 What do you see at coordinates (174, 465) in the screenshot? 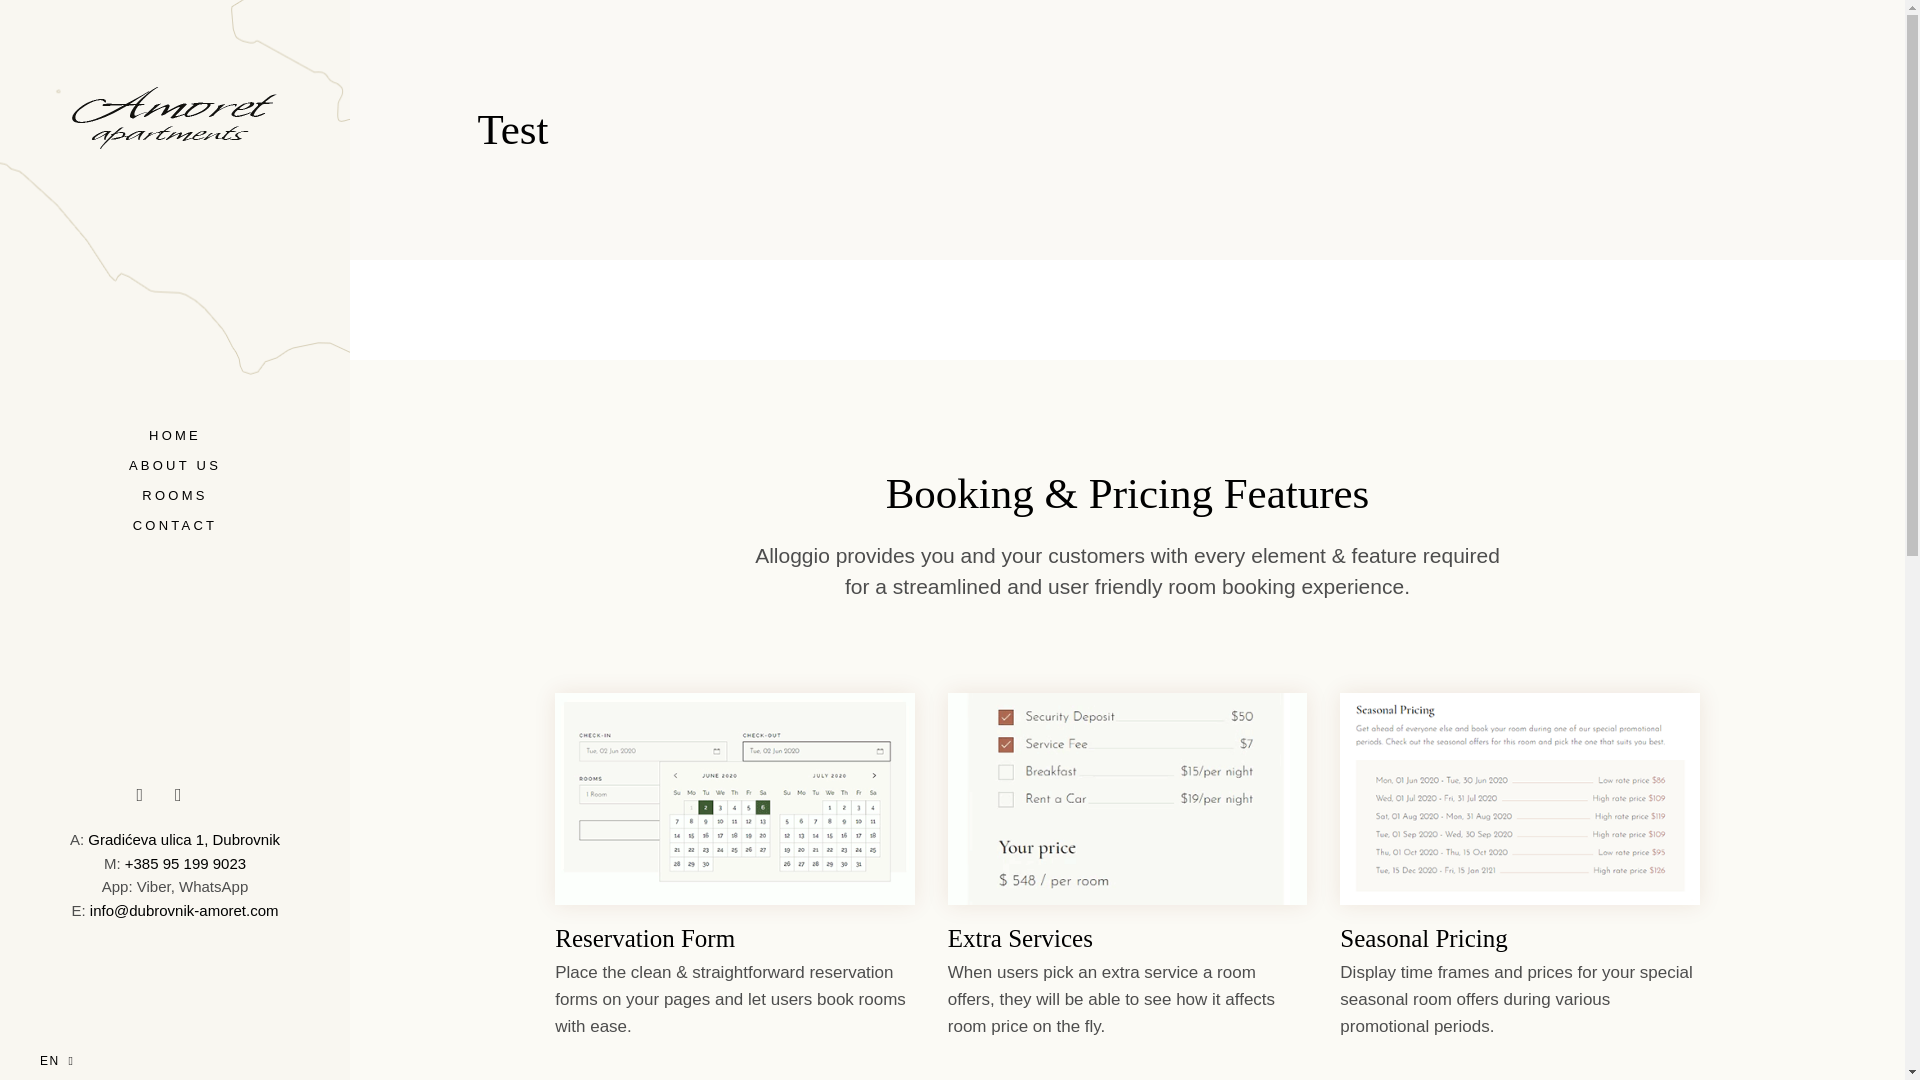
I see `ABOUT US` at bounding box center [174, 465].